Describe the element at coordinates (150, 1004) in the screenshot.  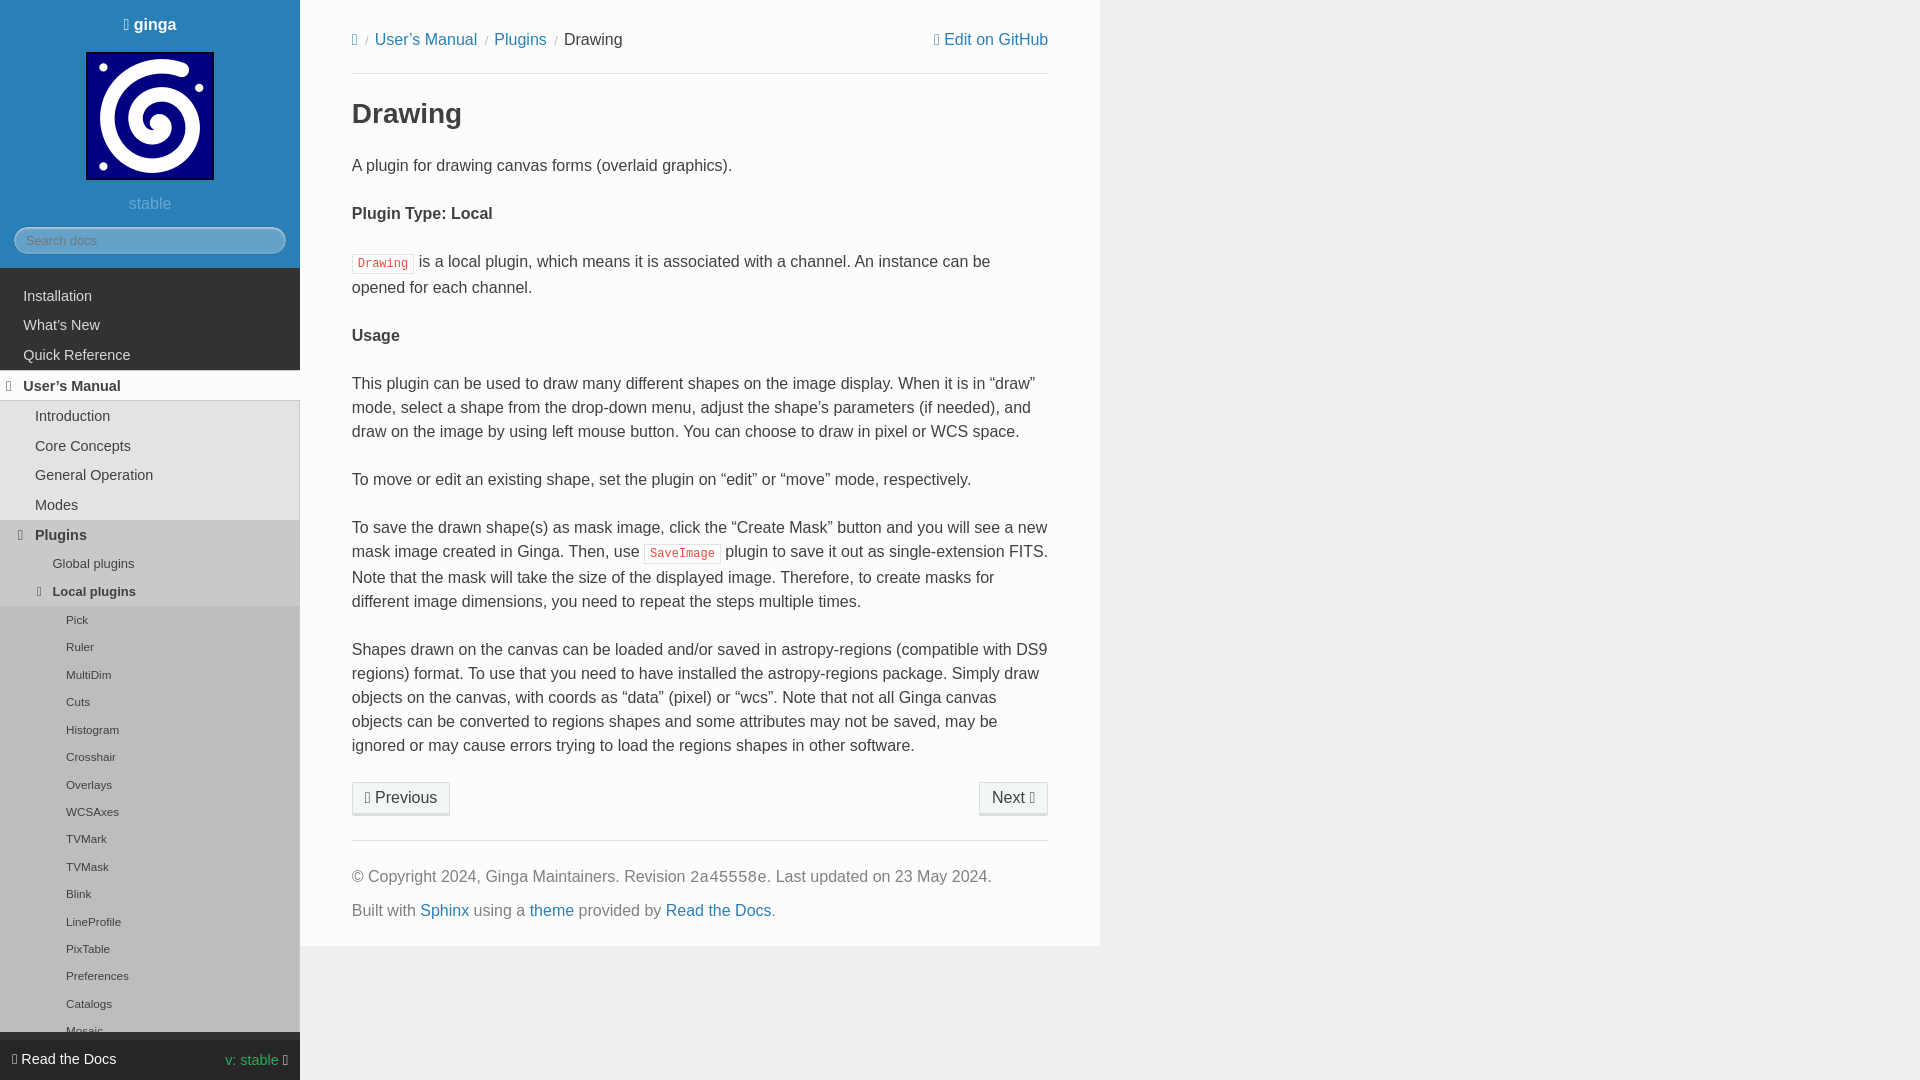
I see `Catalogs` at that location.